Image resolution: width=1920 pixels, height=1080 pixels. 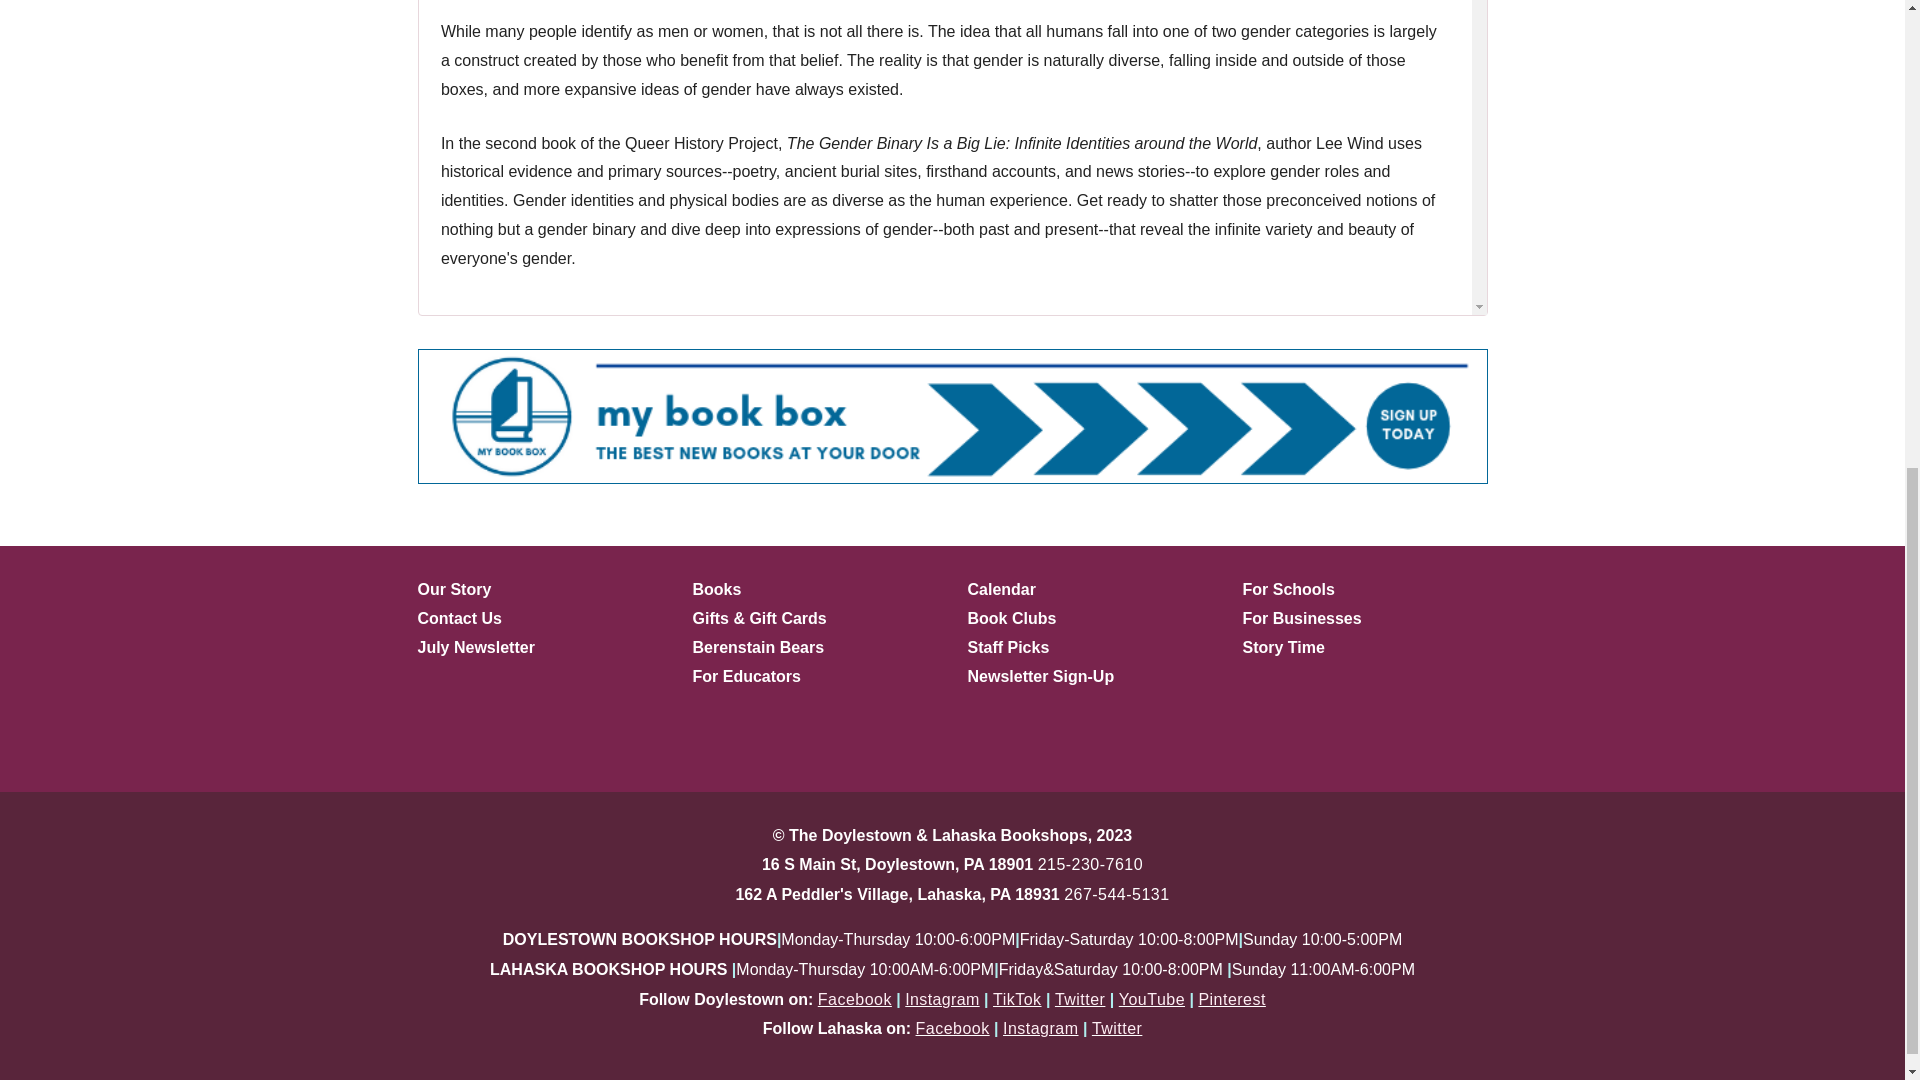 I want to click on For Schools, so click(x=1288, y=590).